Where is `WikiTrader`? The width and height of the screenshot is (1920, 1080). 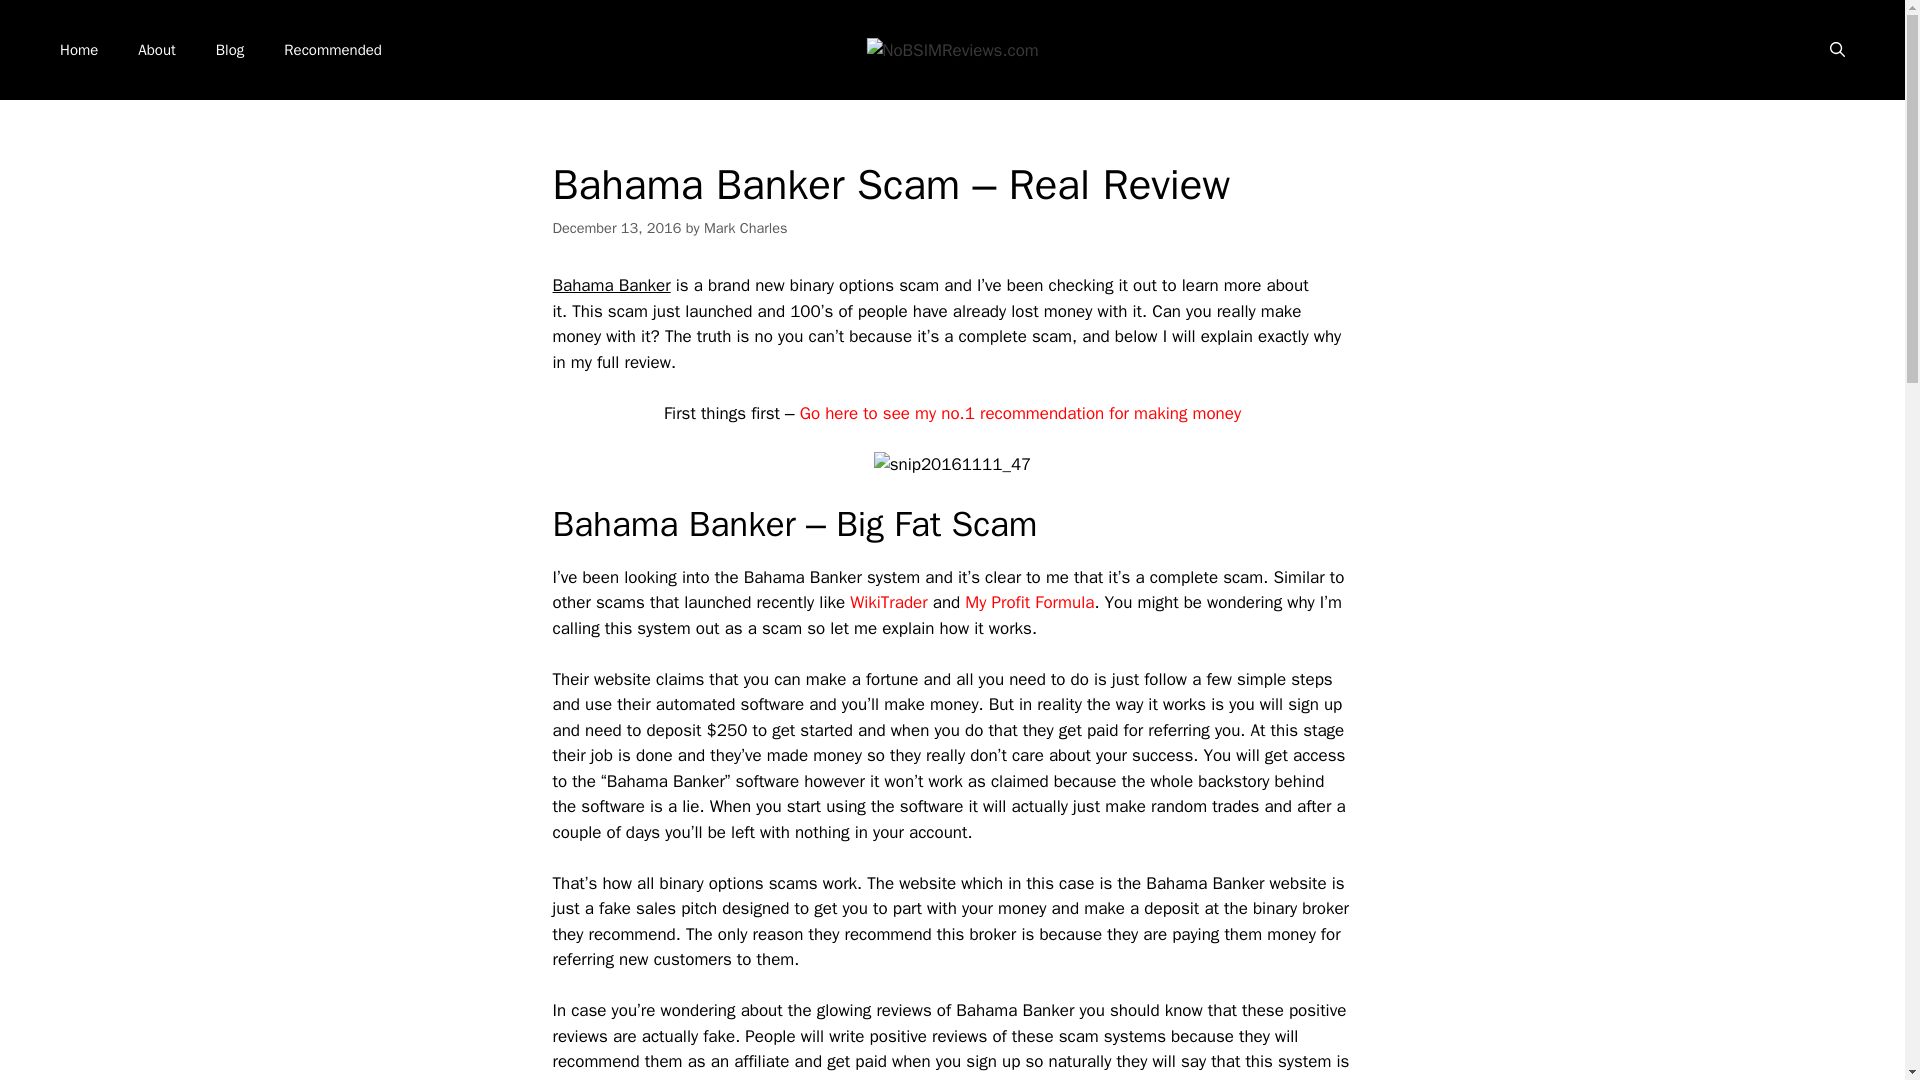 WikiTrader is located at coordinates (888, 602).